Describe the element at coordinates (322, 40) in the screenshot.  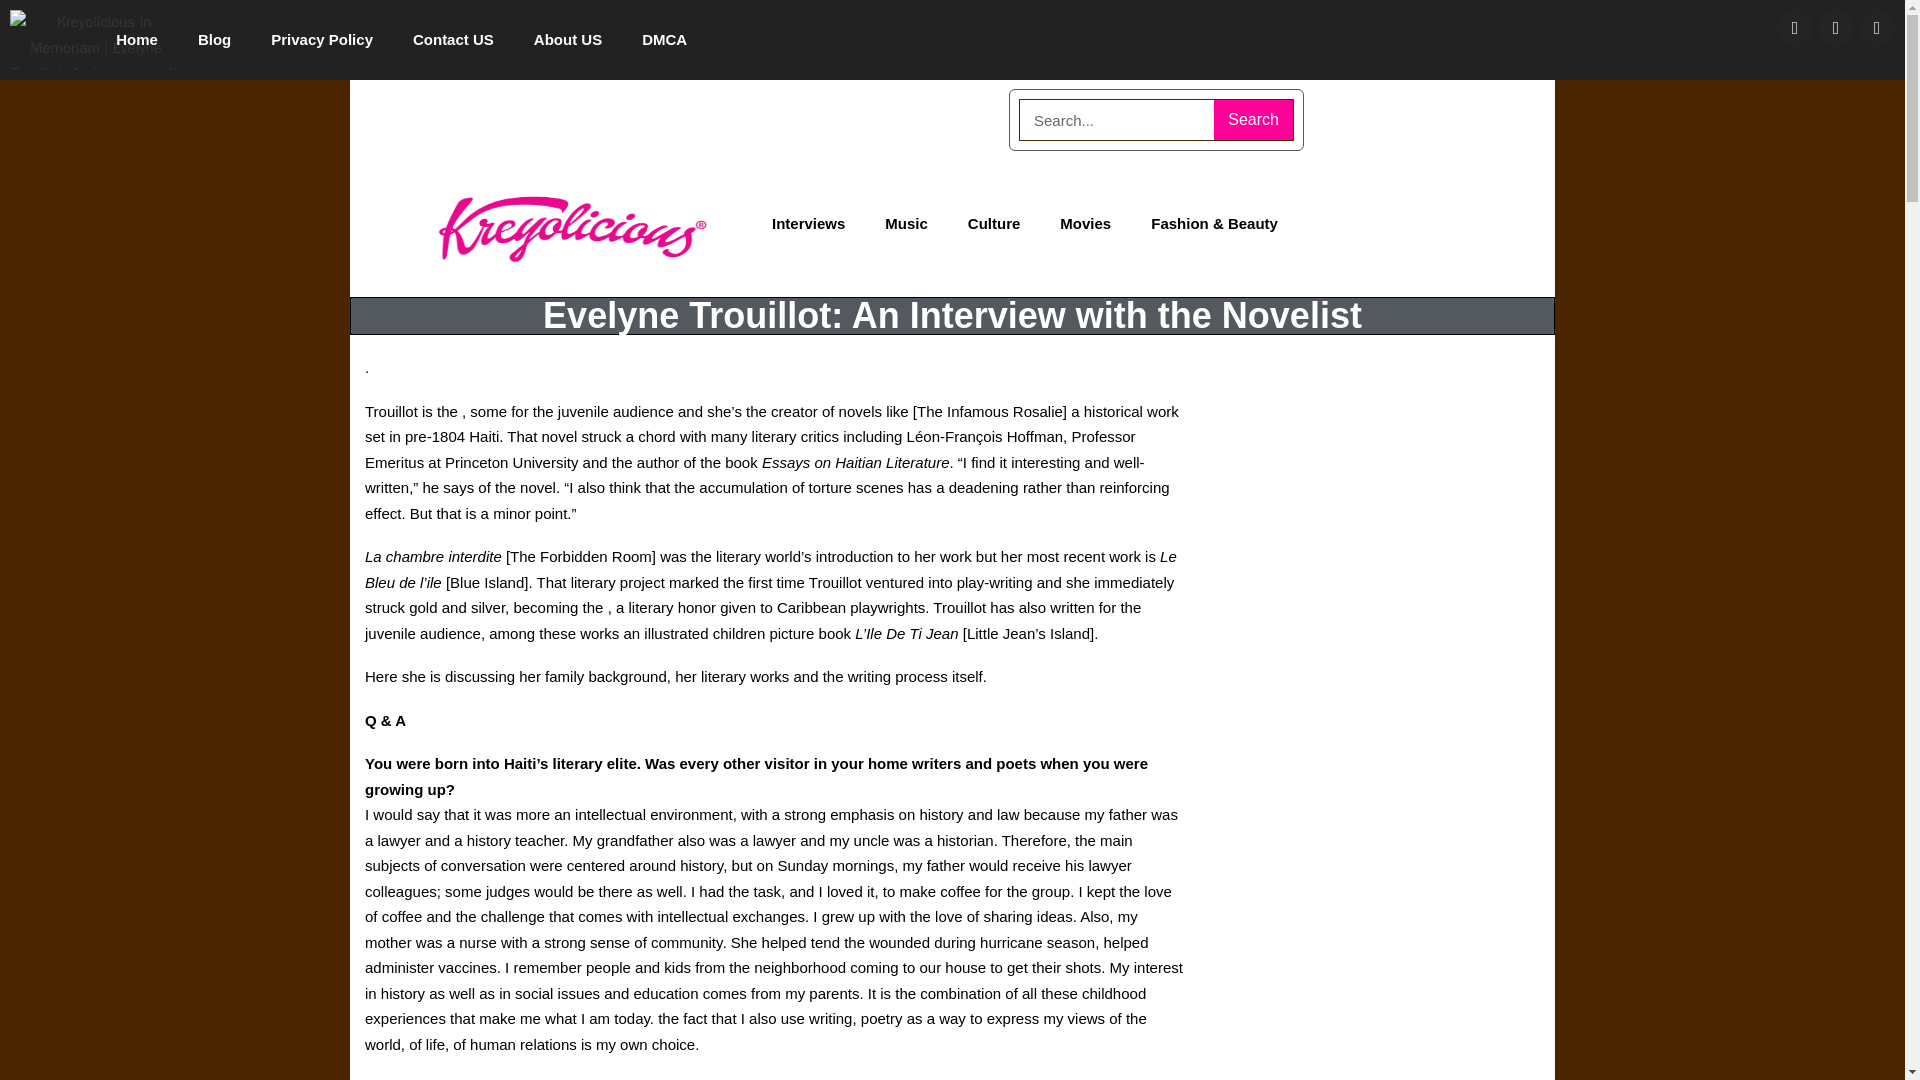
I see `Privacy Policy` at that location.